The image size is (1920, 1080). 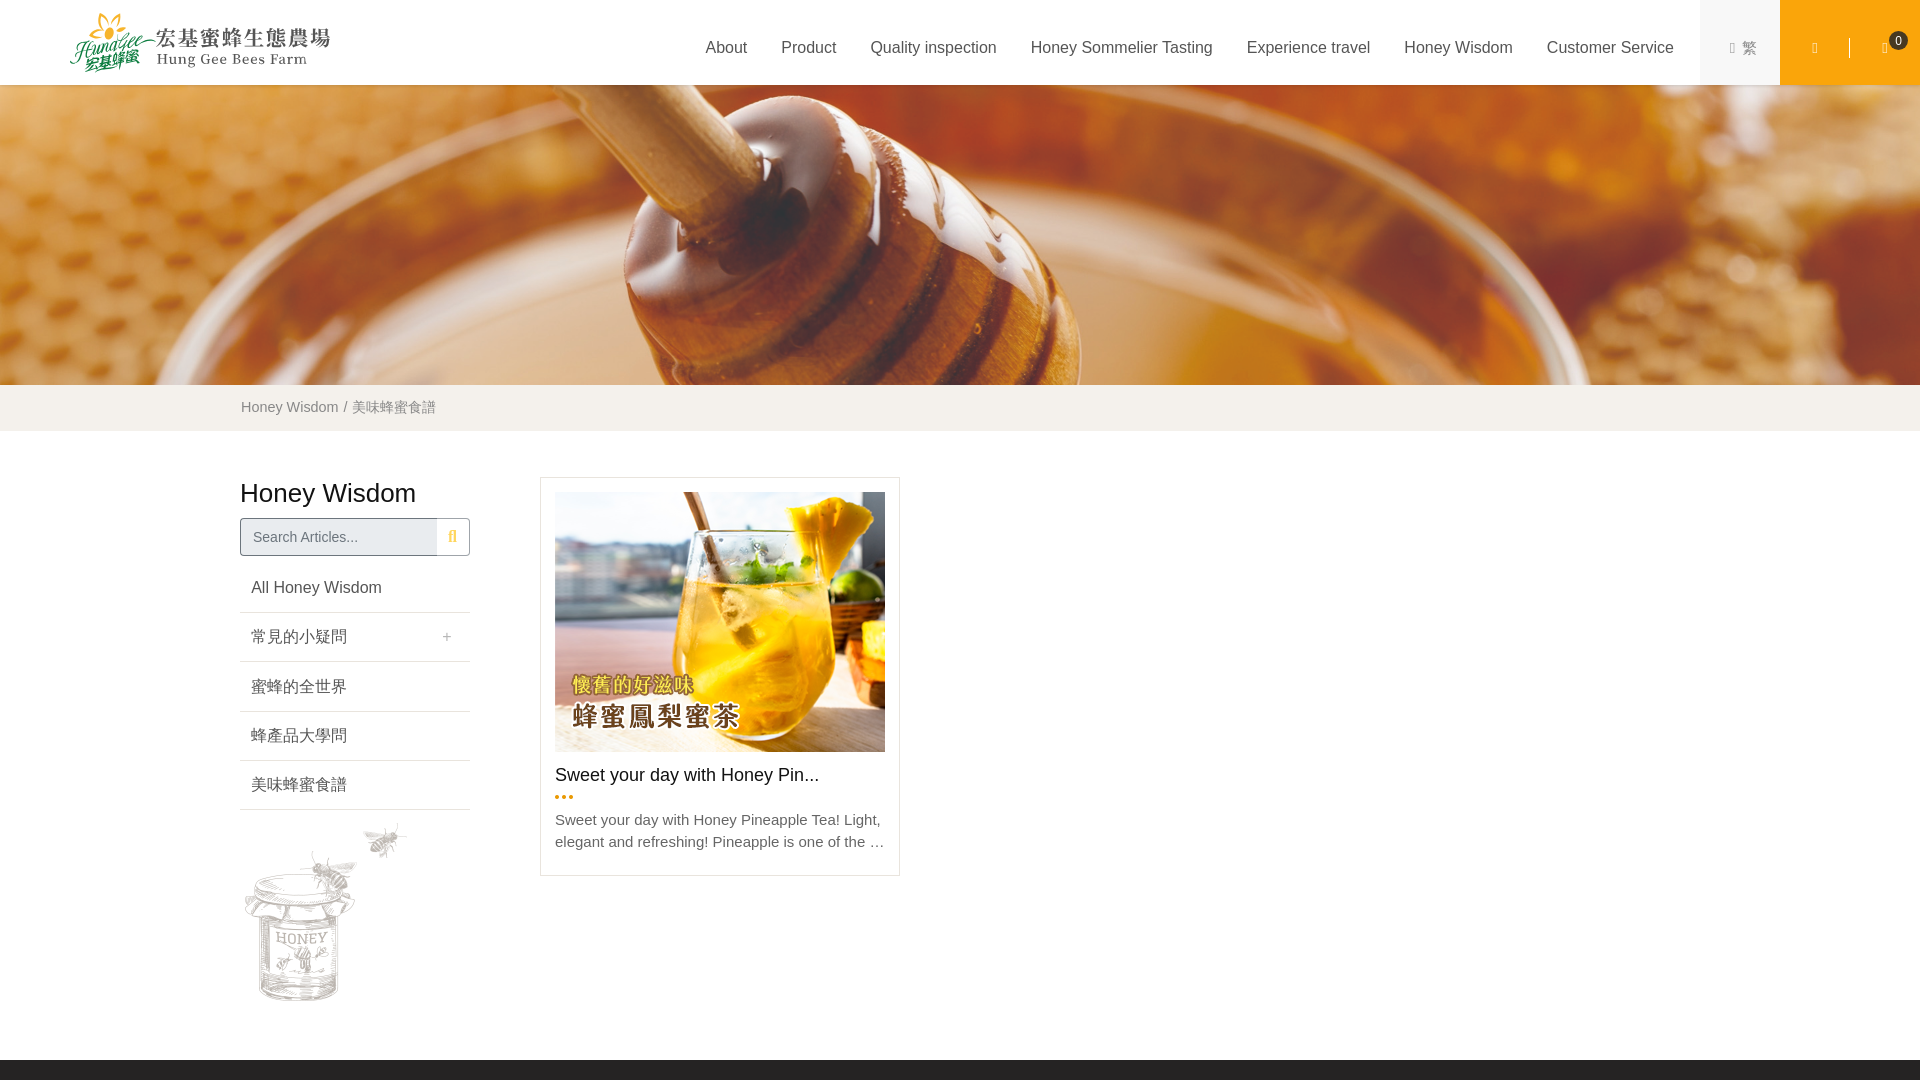 What do you see at coordinates (808, 48) in the screenshot?
I see `Product` at bounding box center [808, 48].